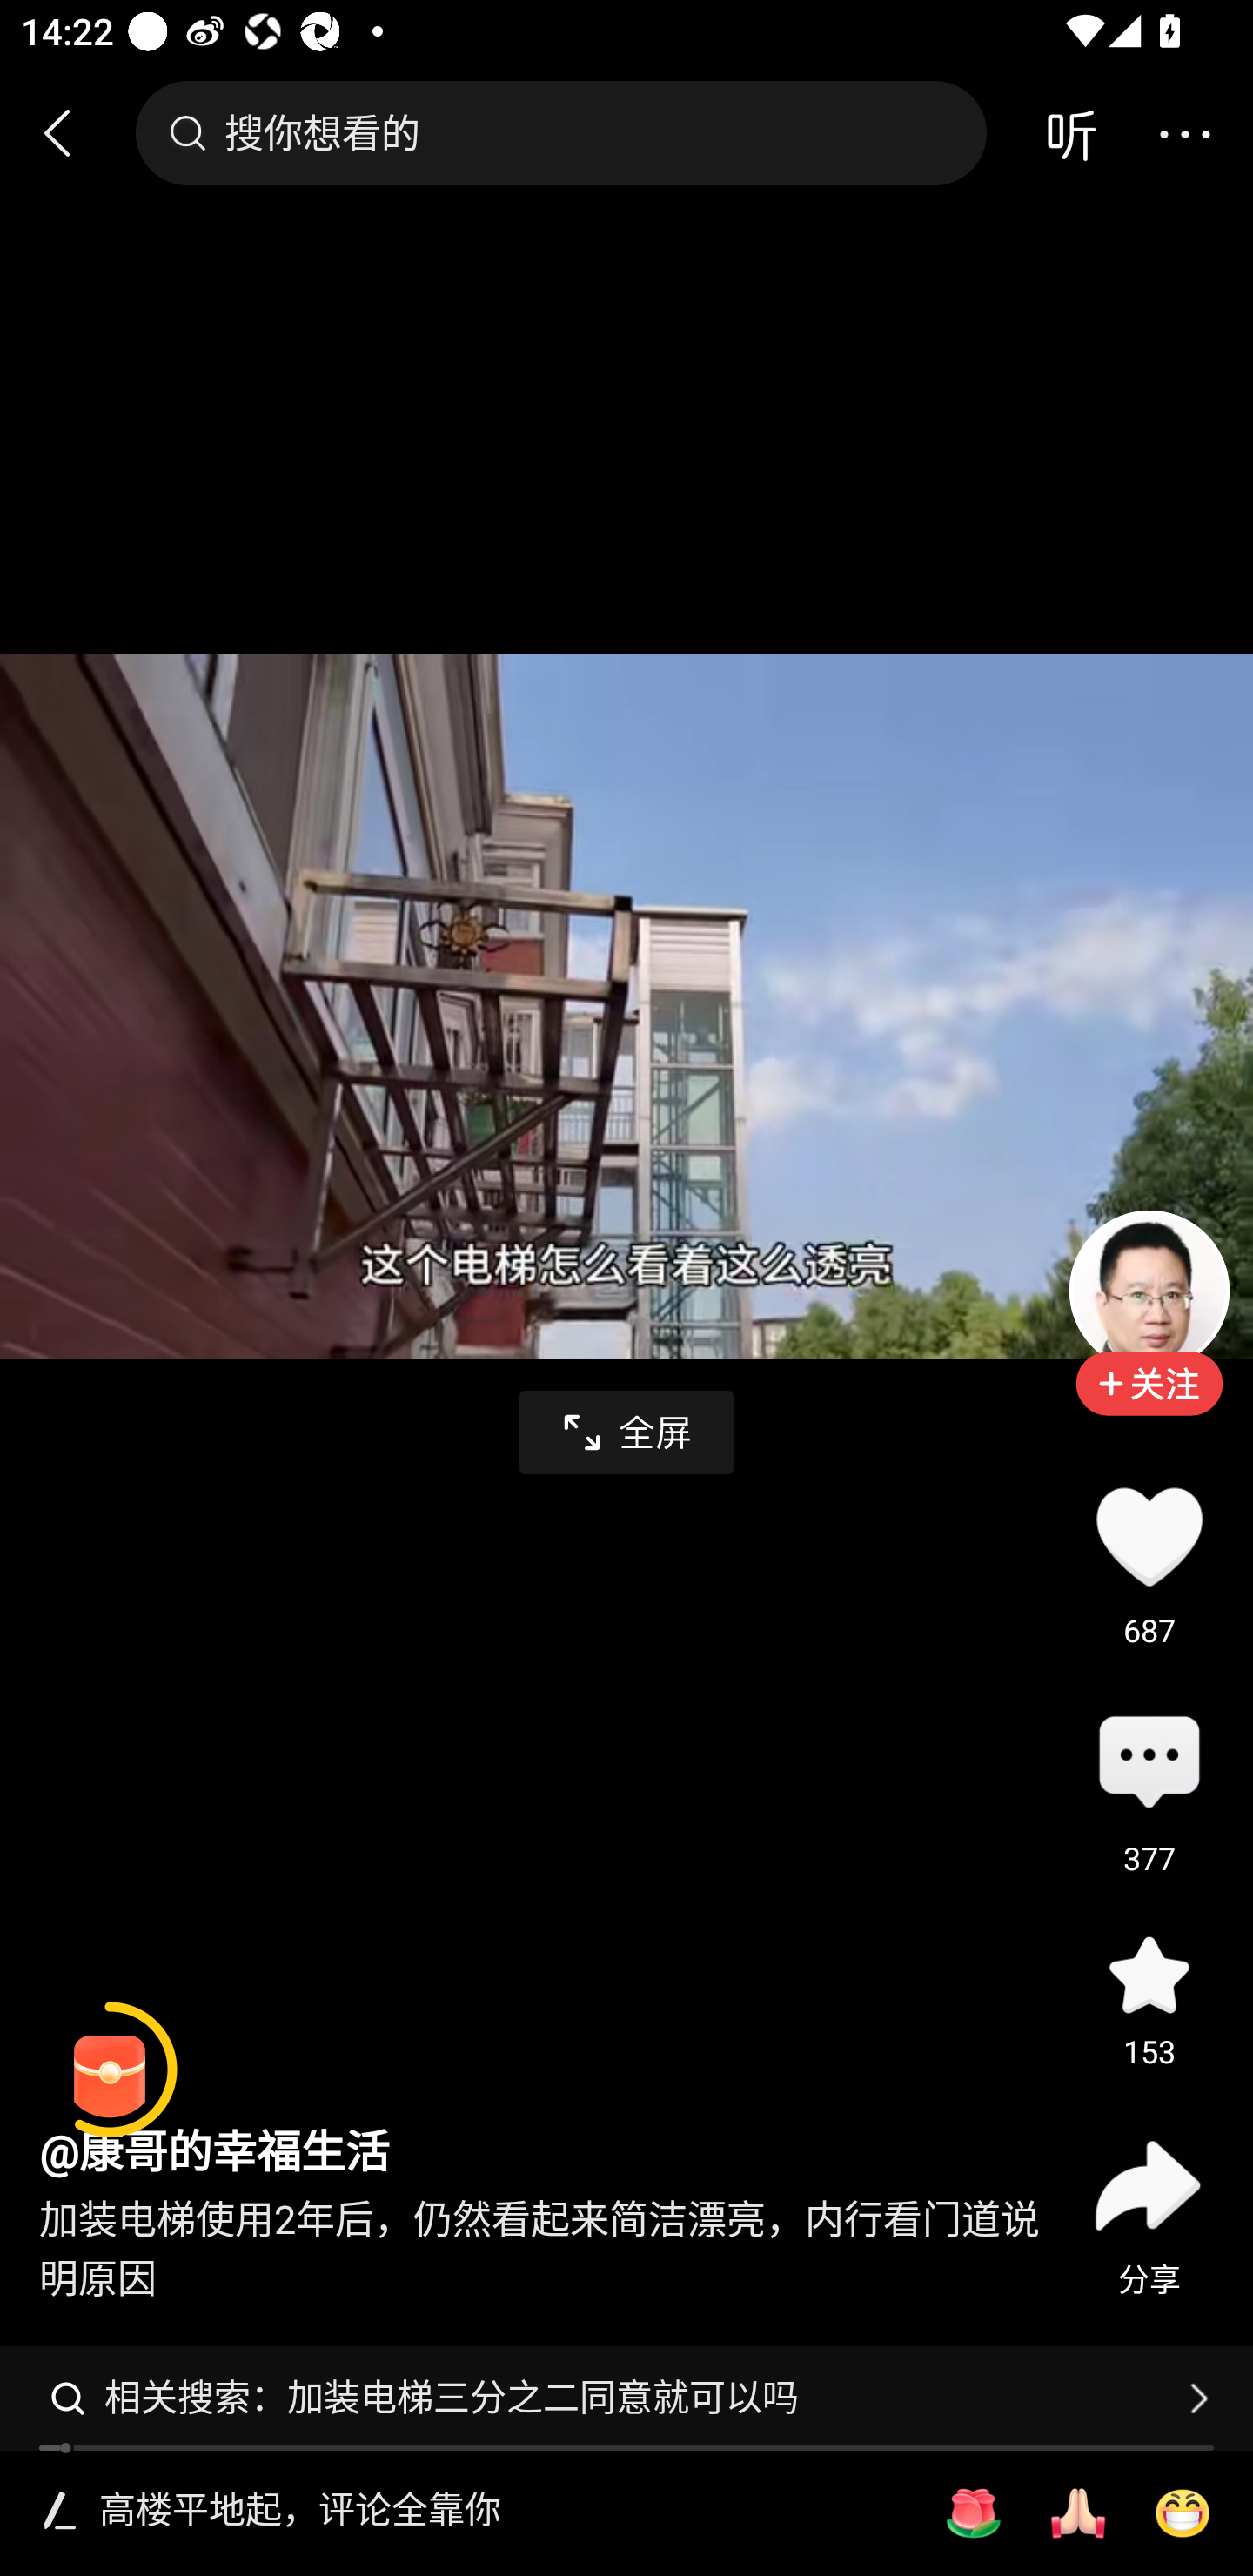 The width and height of the screenshot is (1253, 2576). I want to click on [祈祷], so click(1077, 2513).